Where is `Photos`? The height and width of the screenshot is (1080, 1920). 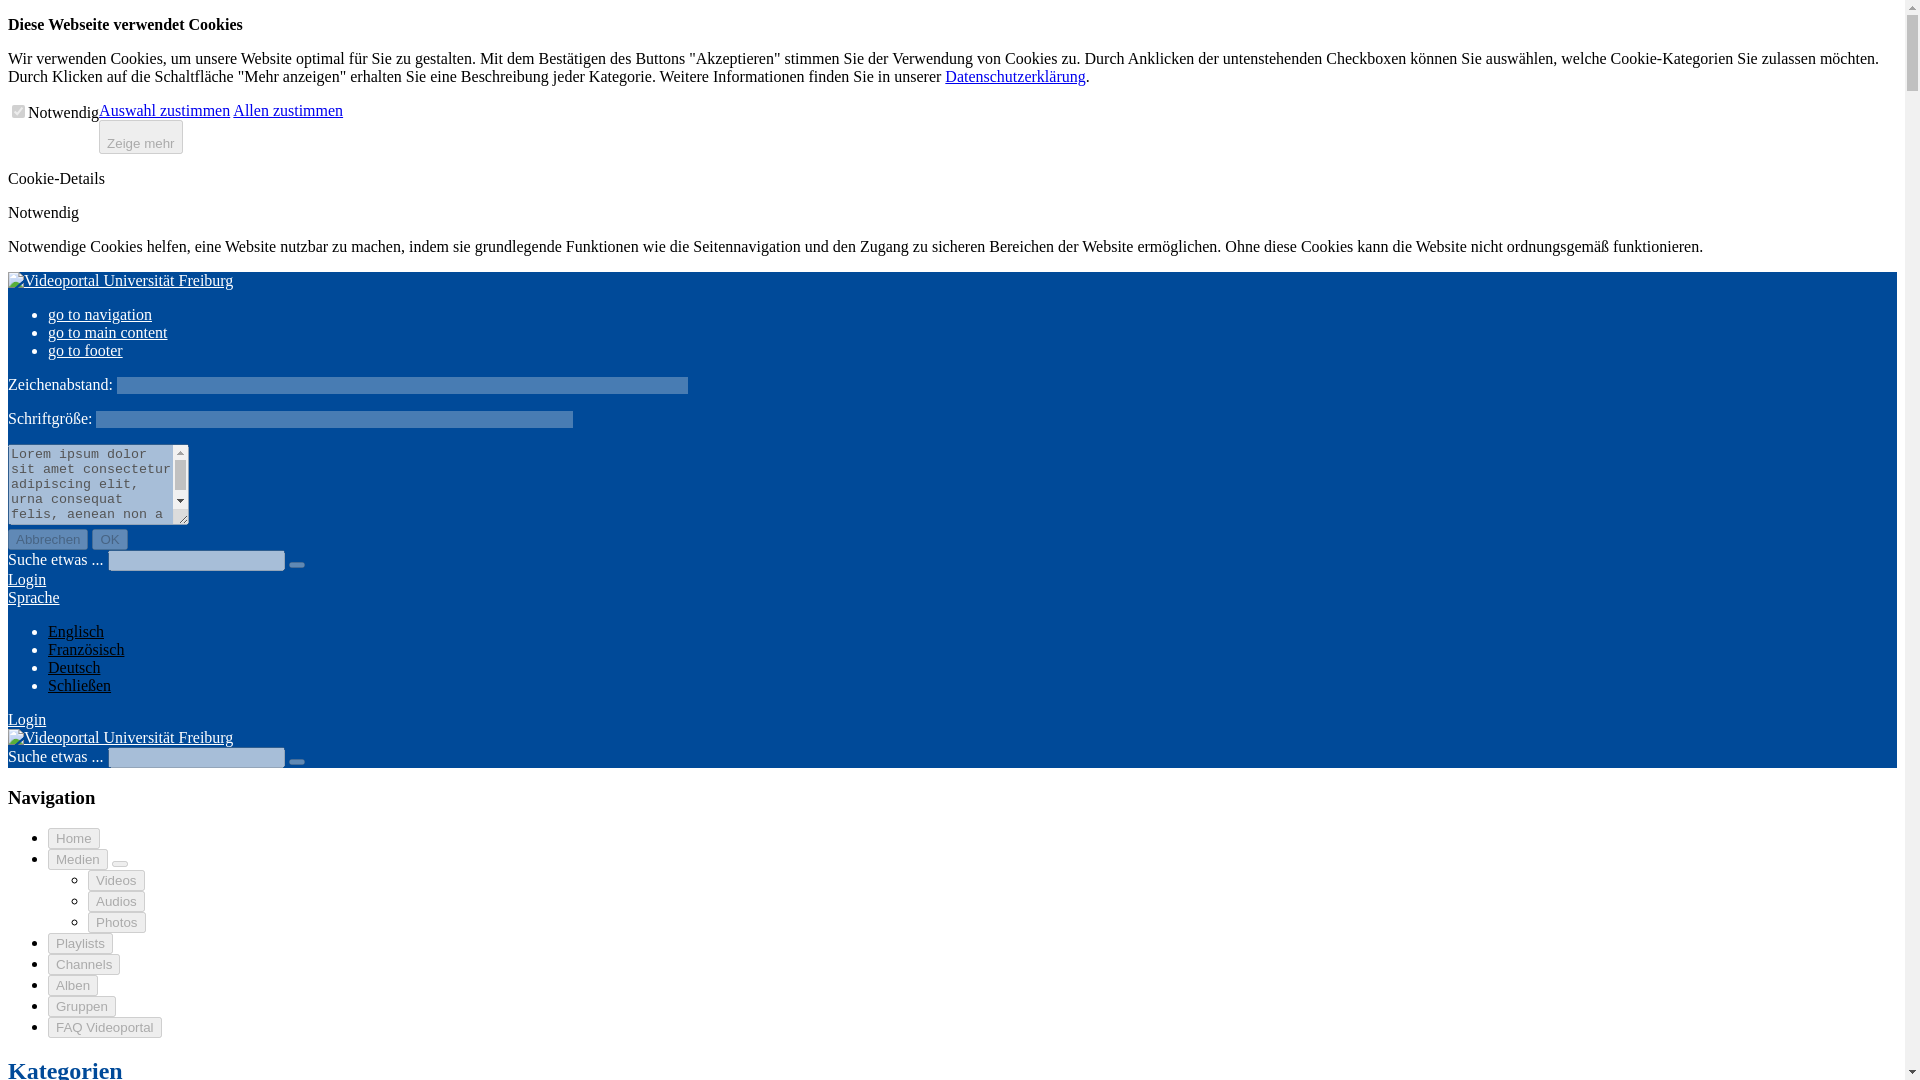 Photos is located at coordinates (116, 922).